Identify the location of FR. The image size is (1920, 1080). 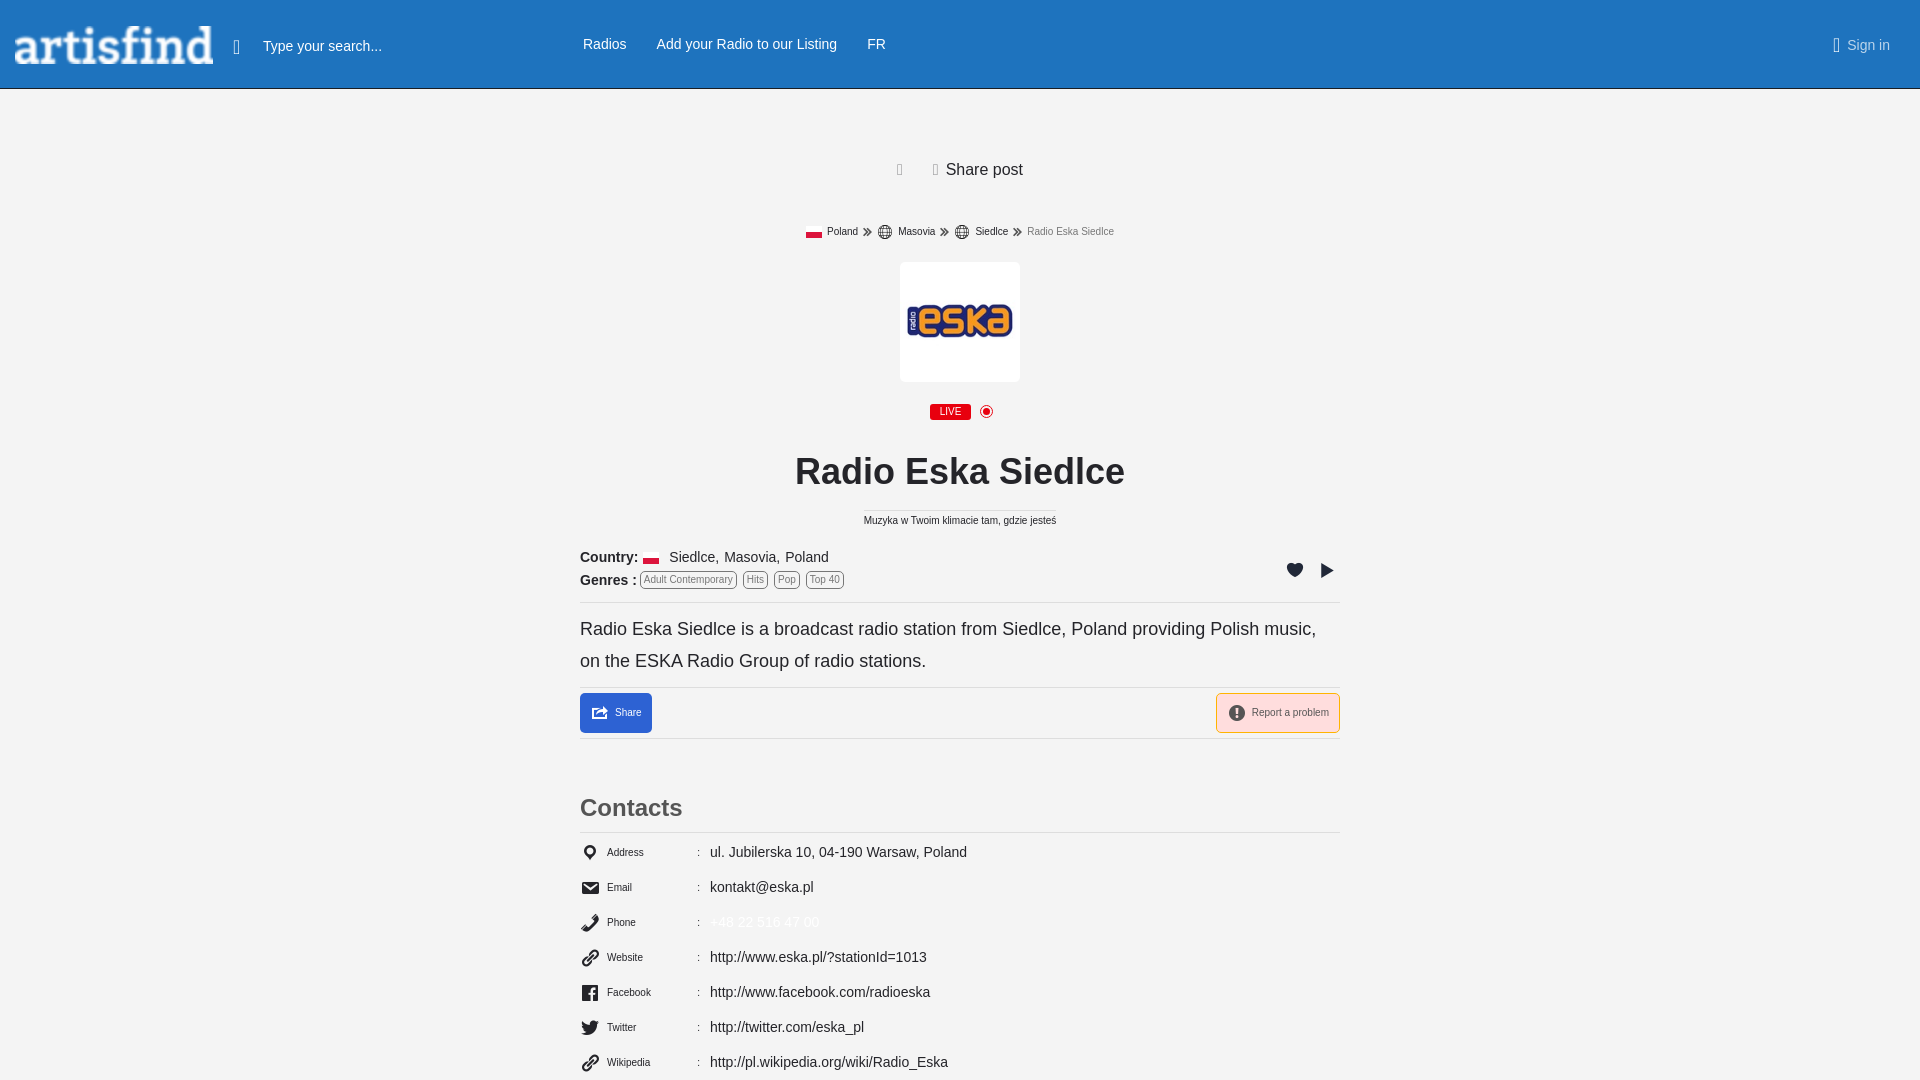
(876, 44).